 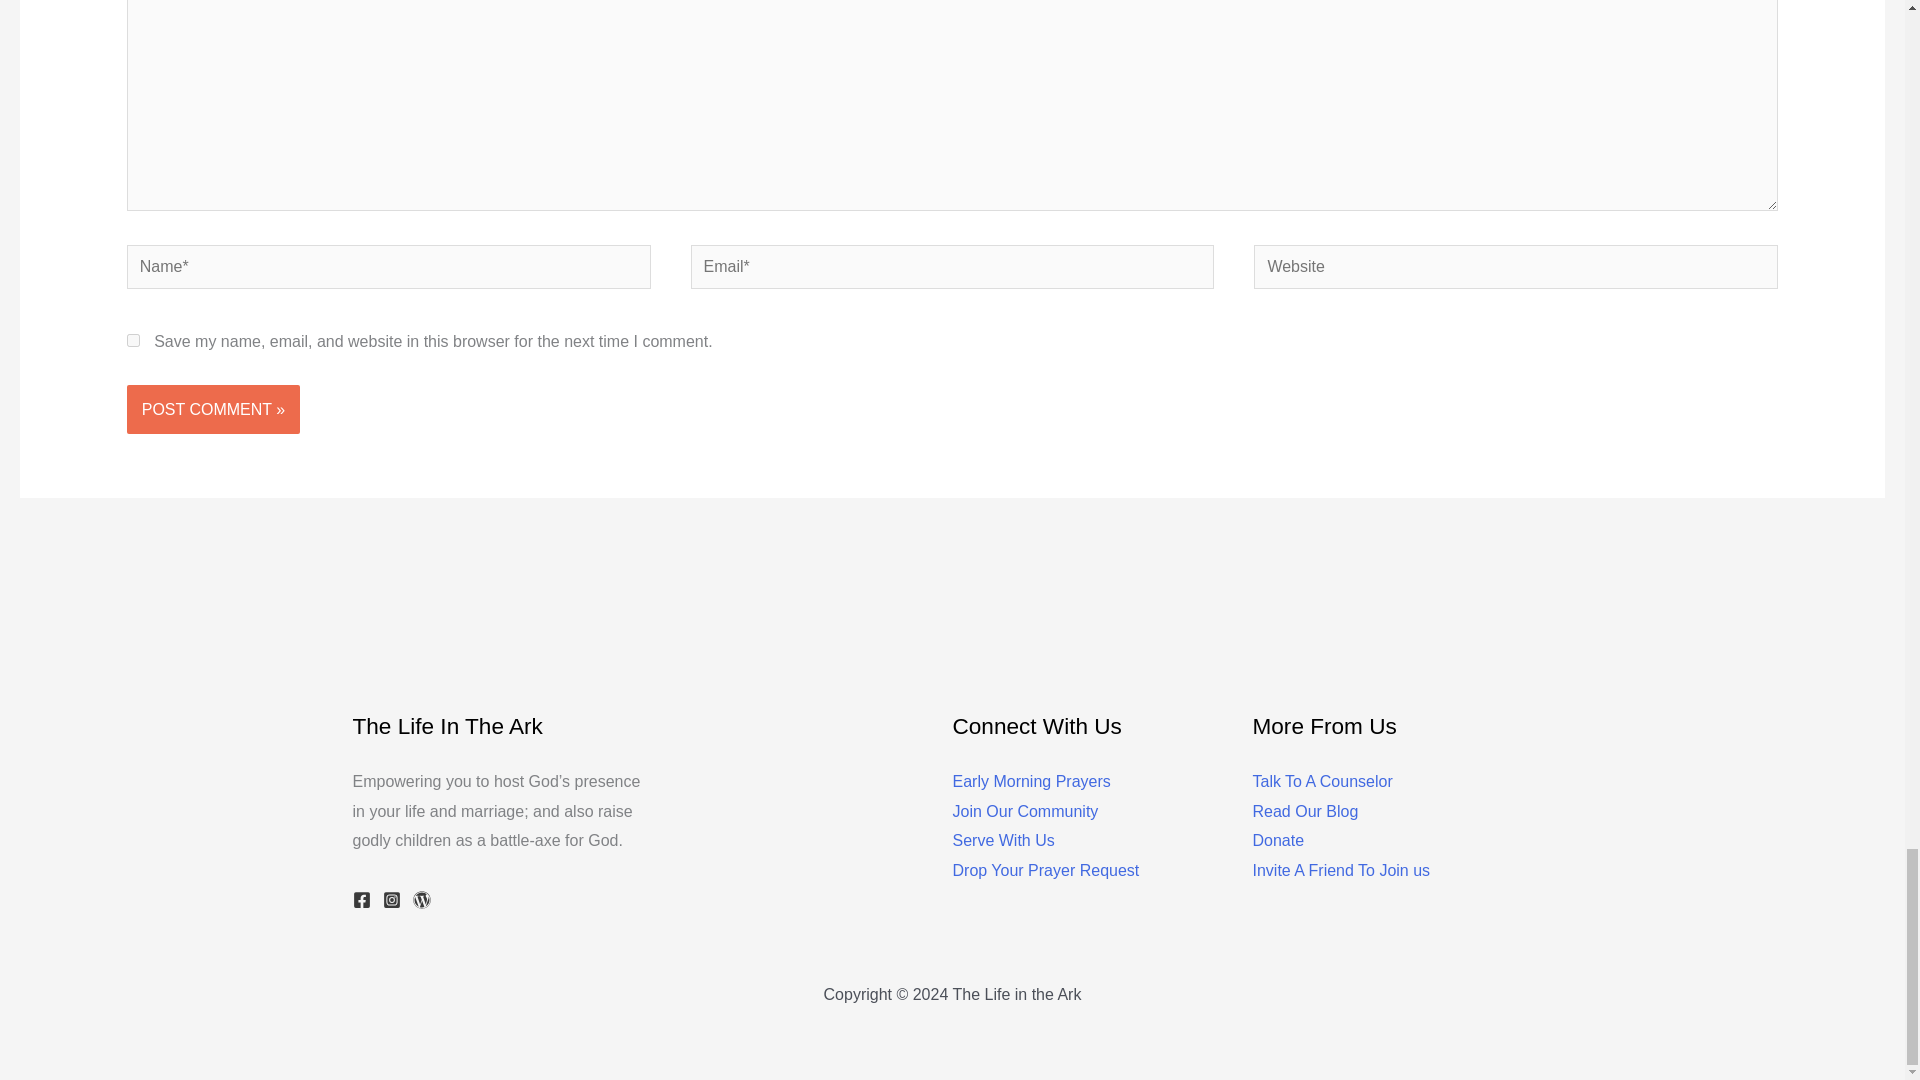 I want to click on Invite A Friend To Join us, so click(x=1340, y=870).